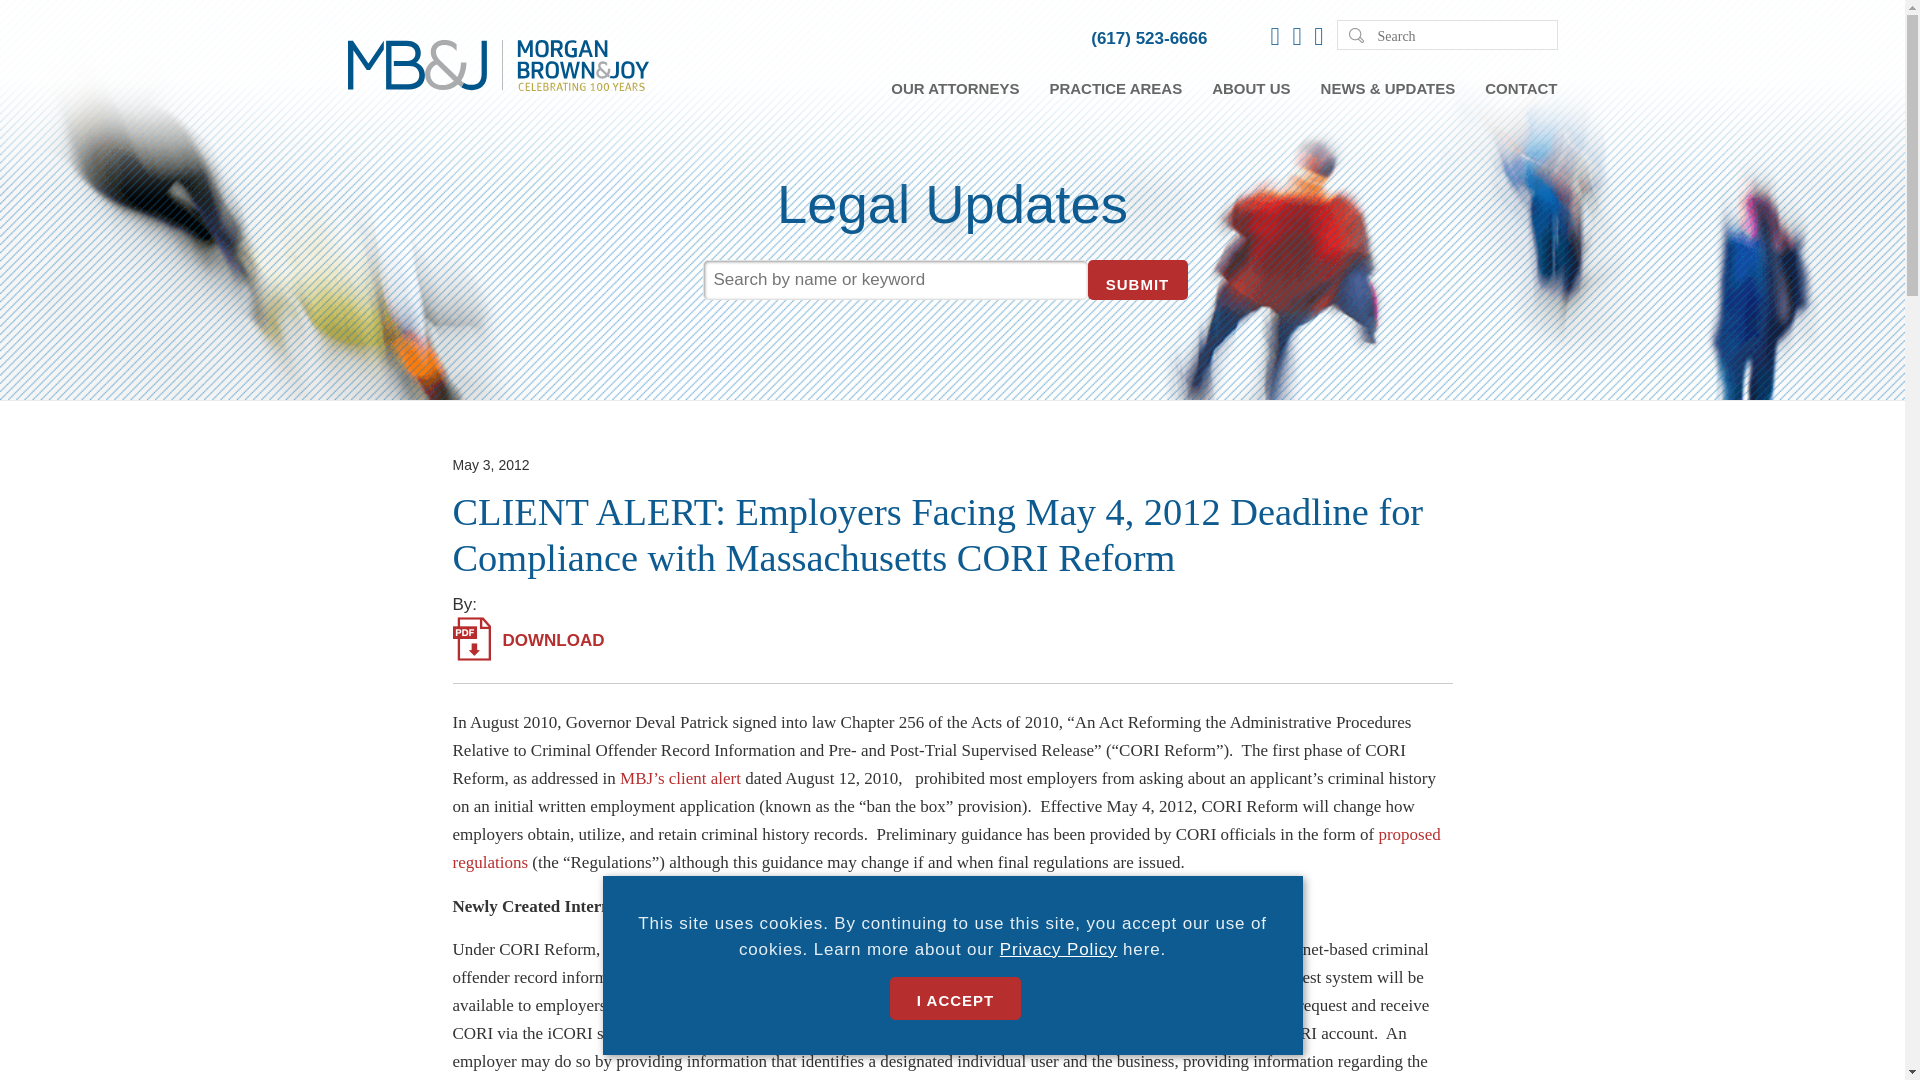 Image resolution: width=1920 pixels, height=1080 pixels. Describe the element at coordinates (1520, 88) in the screenshot. I see `CONTACT` at that location.